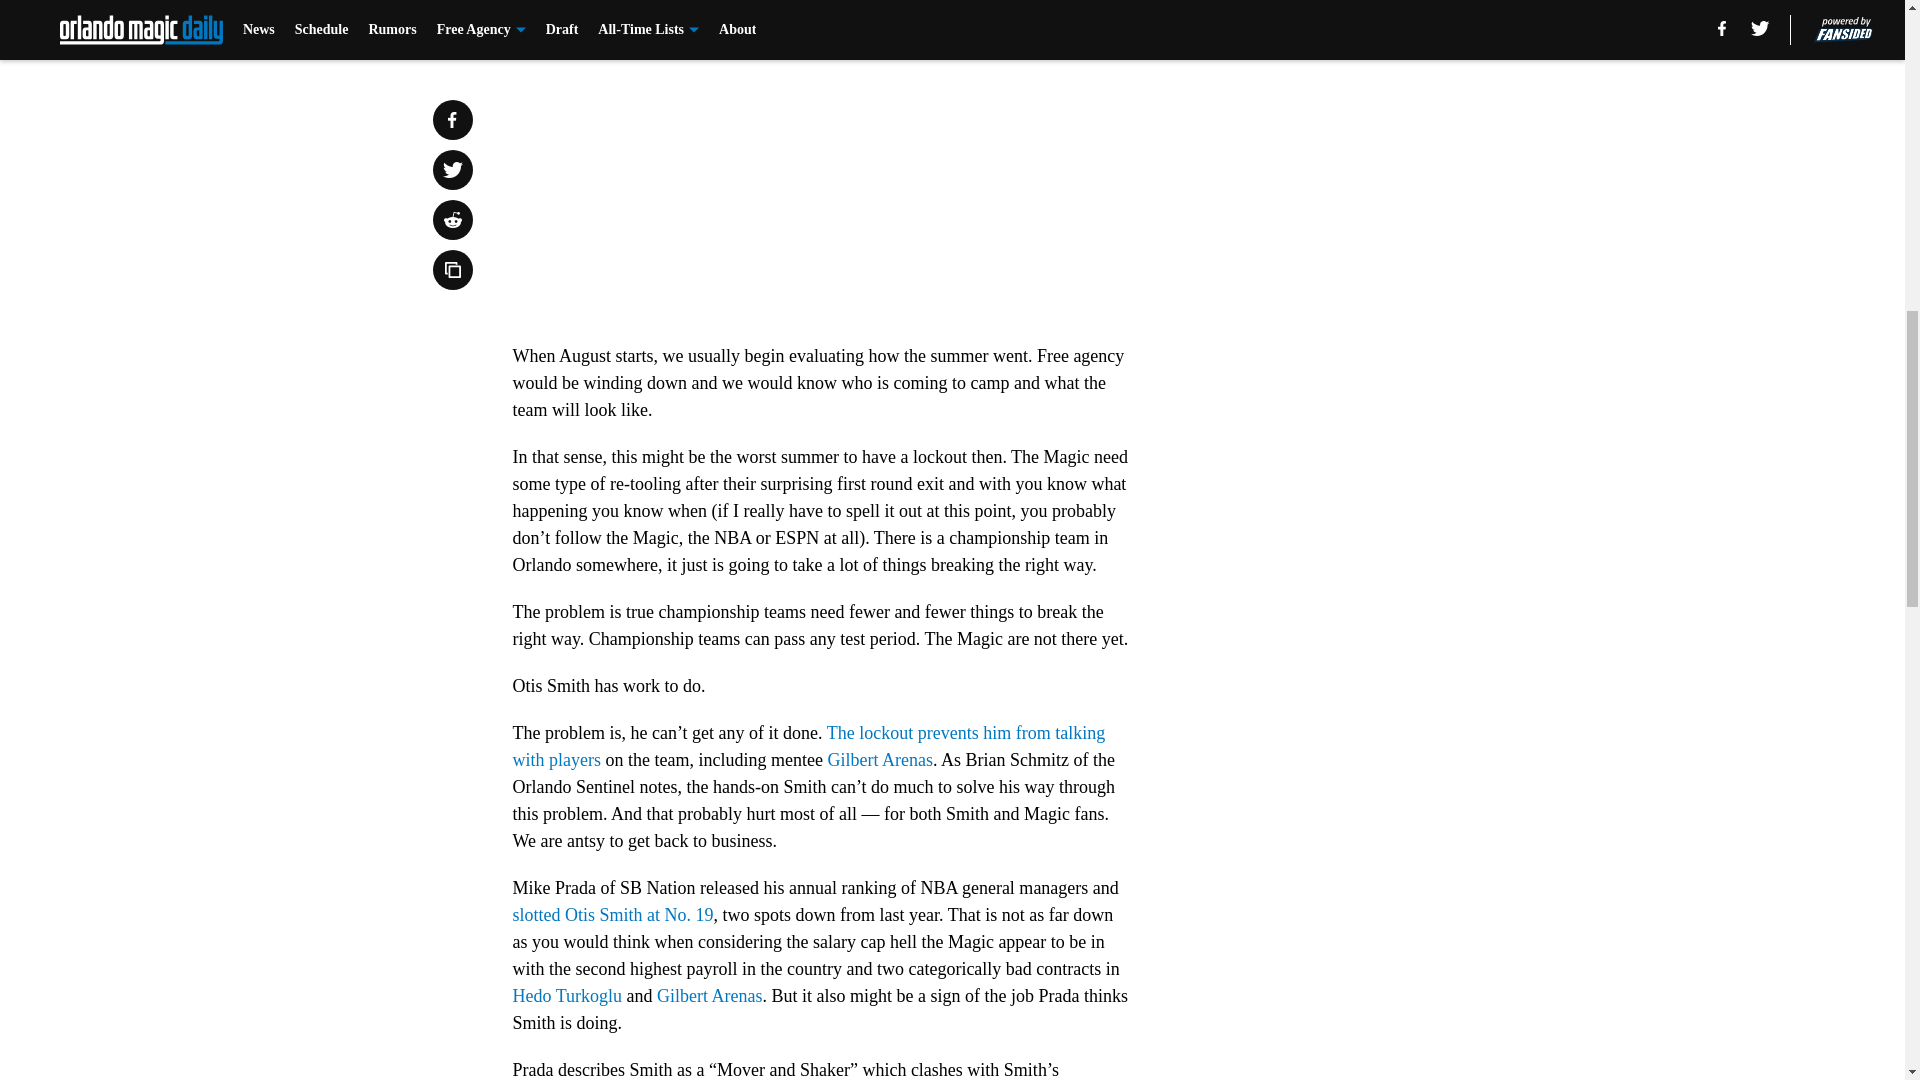  Describe the element at coordinates (879, 760) in the screenshot. I see `Gilbert Arenas` at that location.